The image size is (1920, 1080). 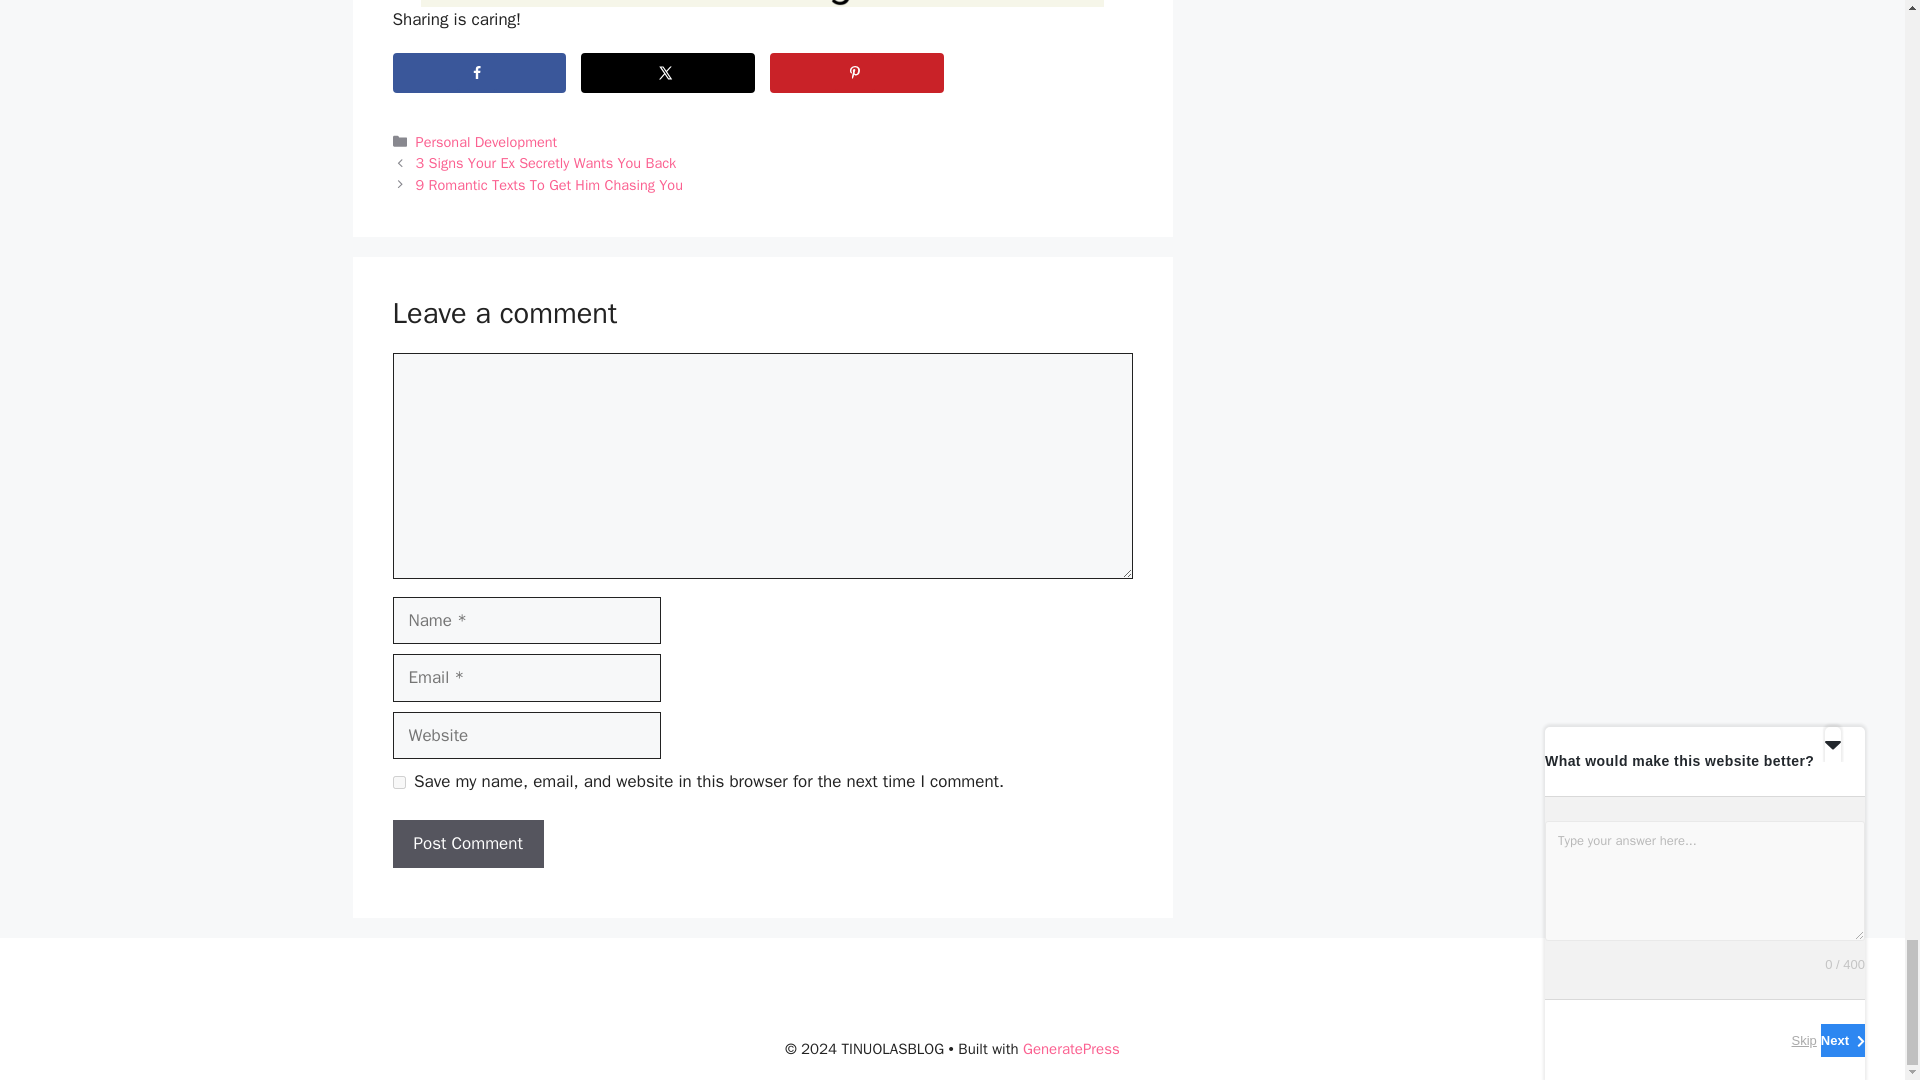 I want to click on GeneratePress, so click(x=1071, y=1049).